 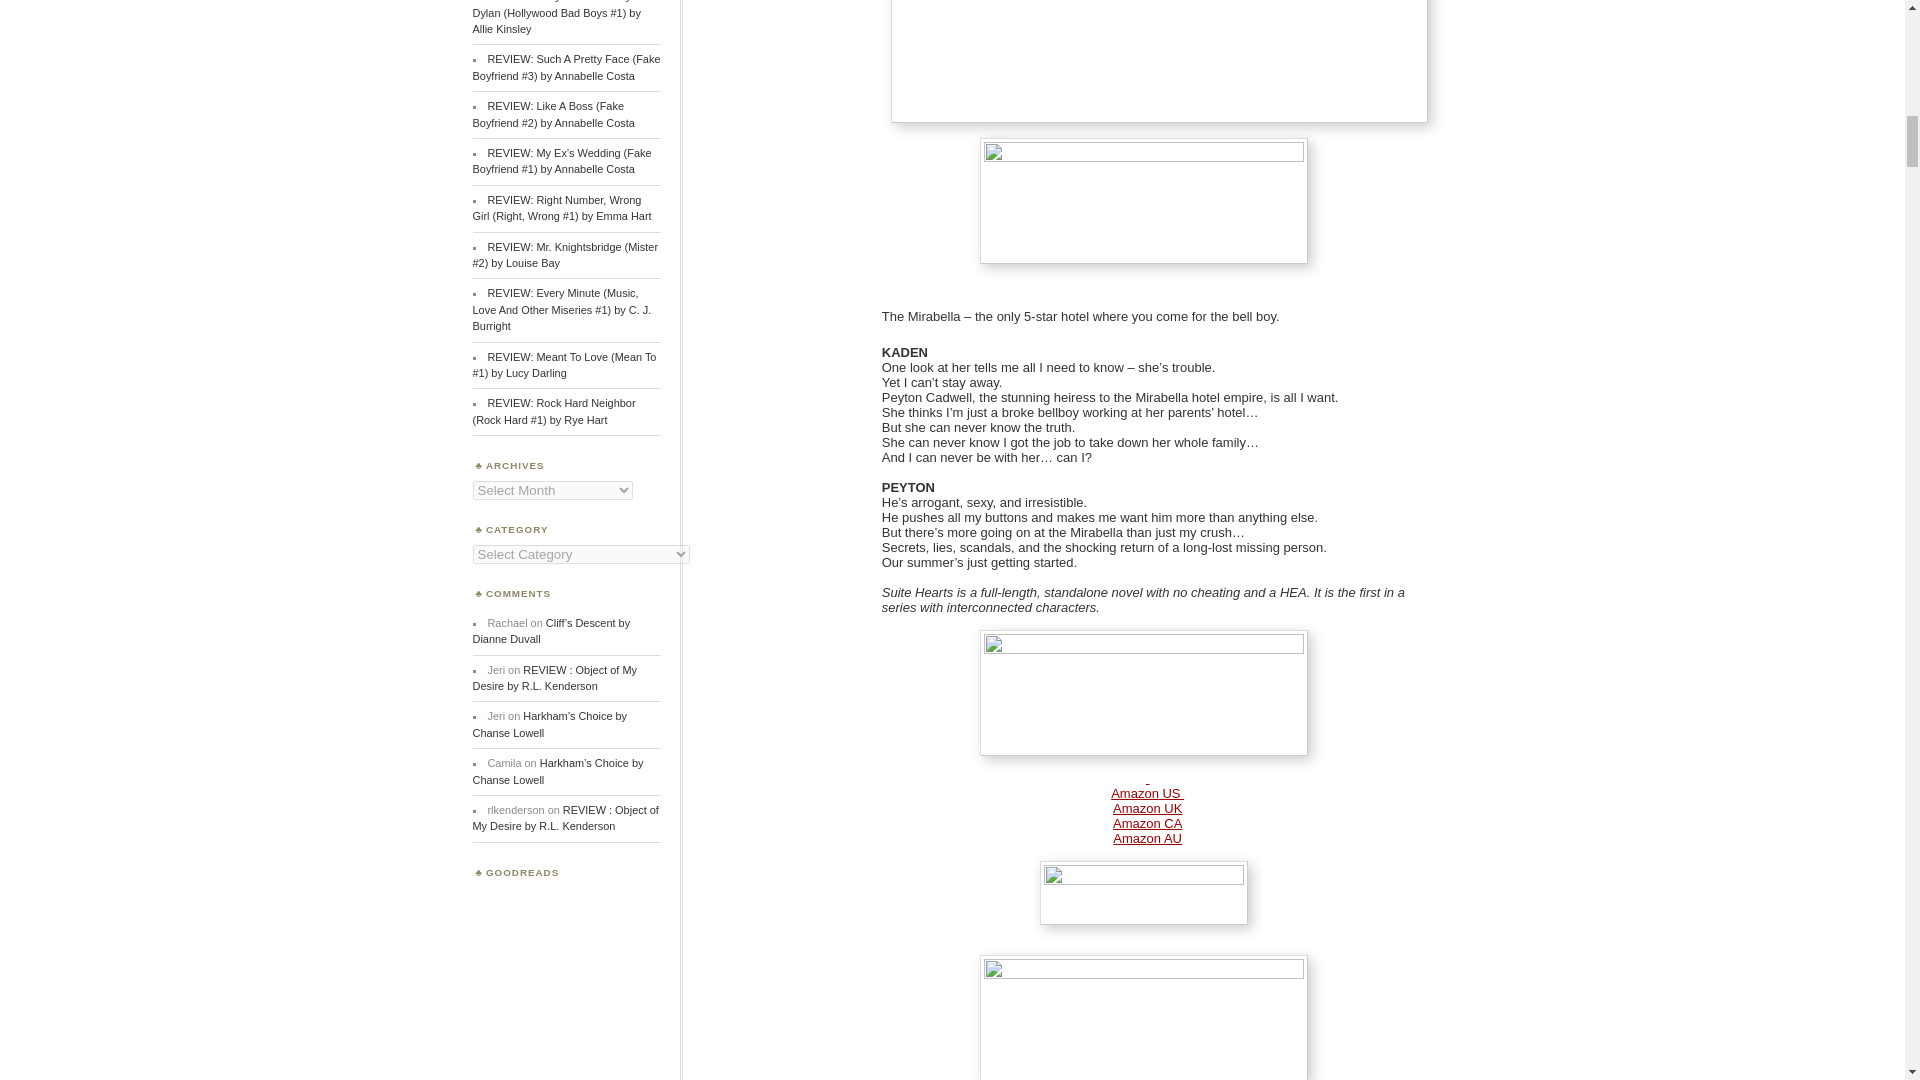 I want to click on Amazon UK, so click(x=1148, y=808).